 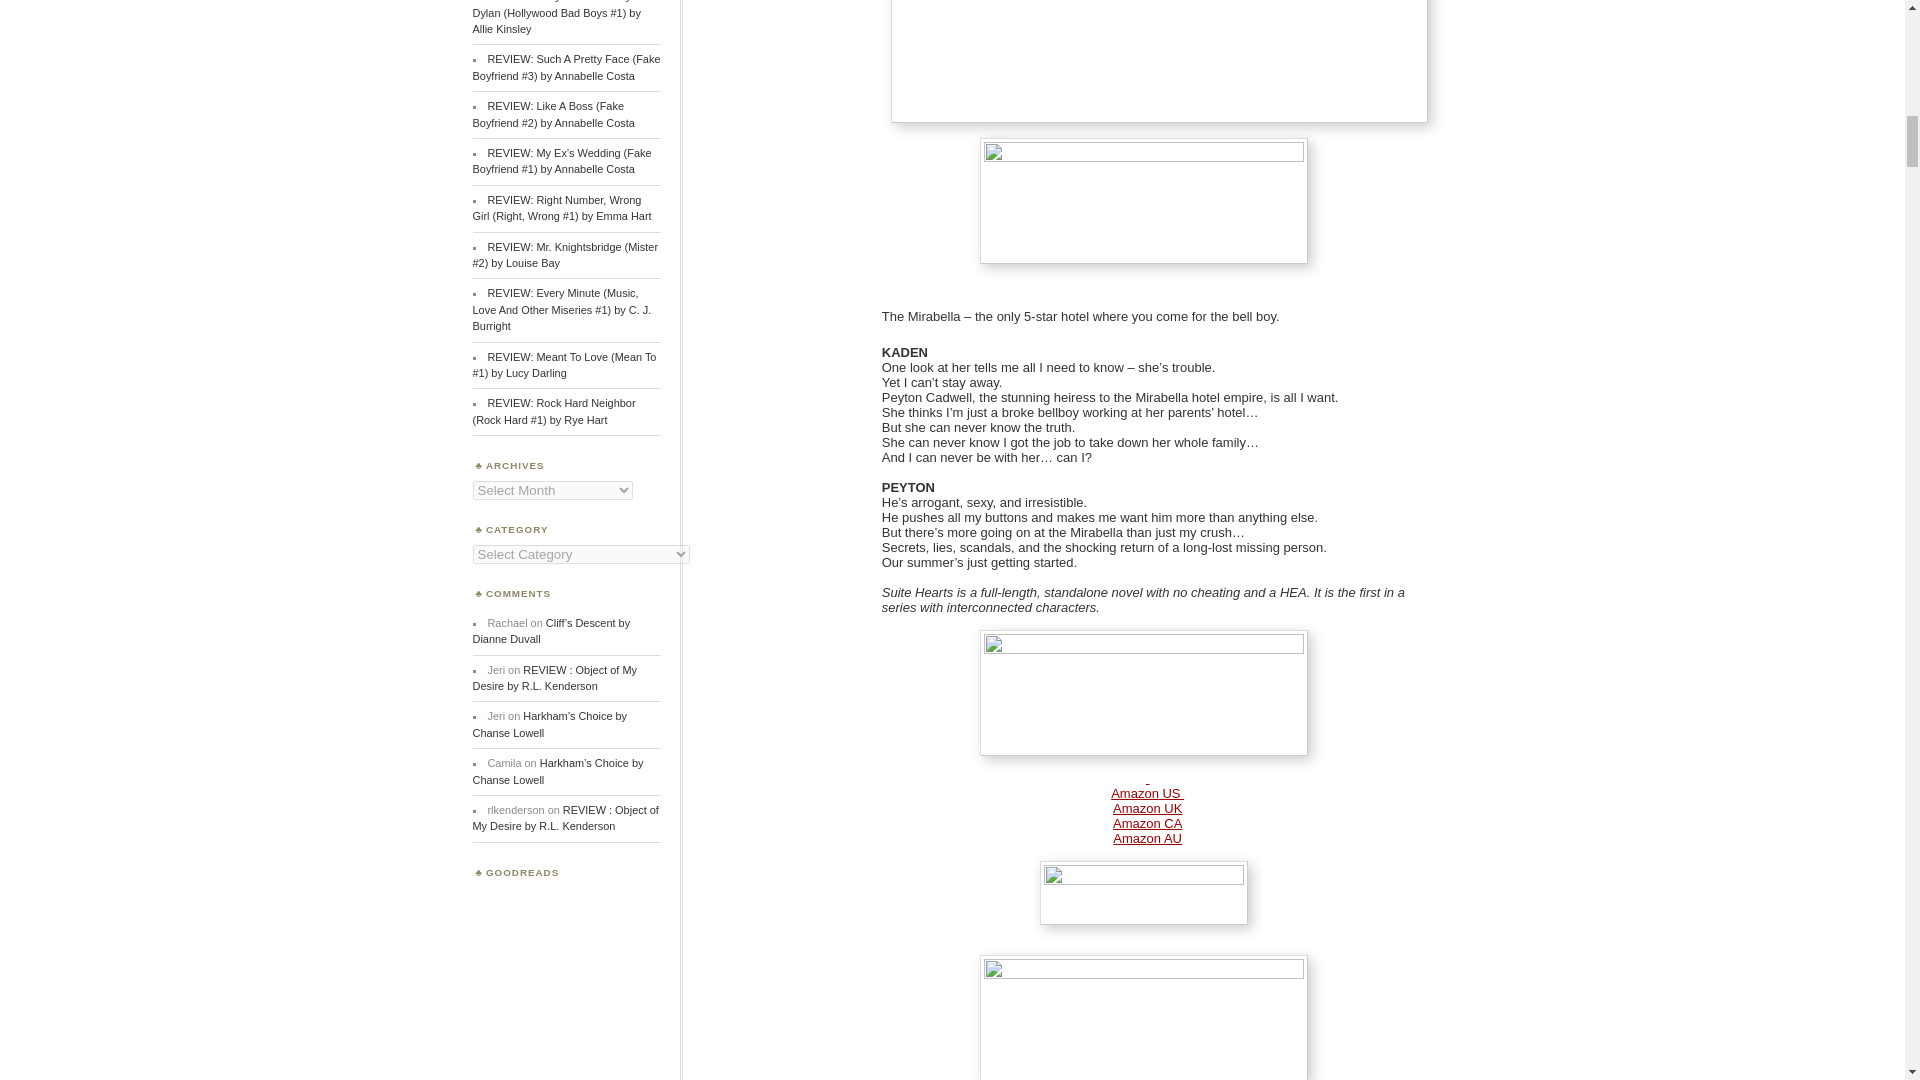 I want to click on Amazon UK, so click(x=1148, y=808).